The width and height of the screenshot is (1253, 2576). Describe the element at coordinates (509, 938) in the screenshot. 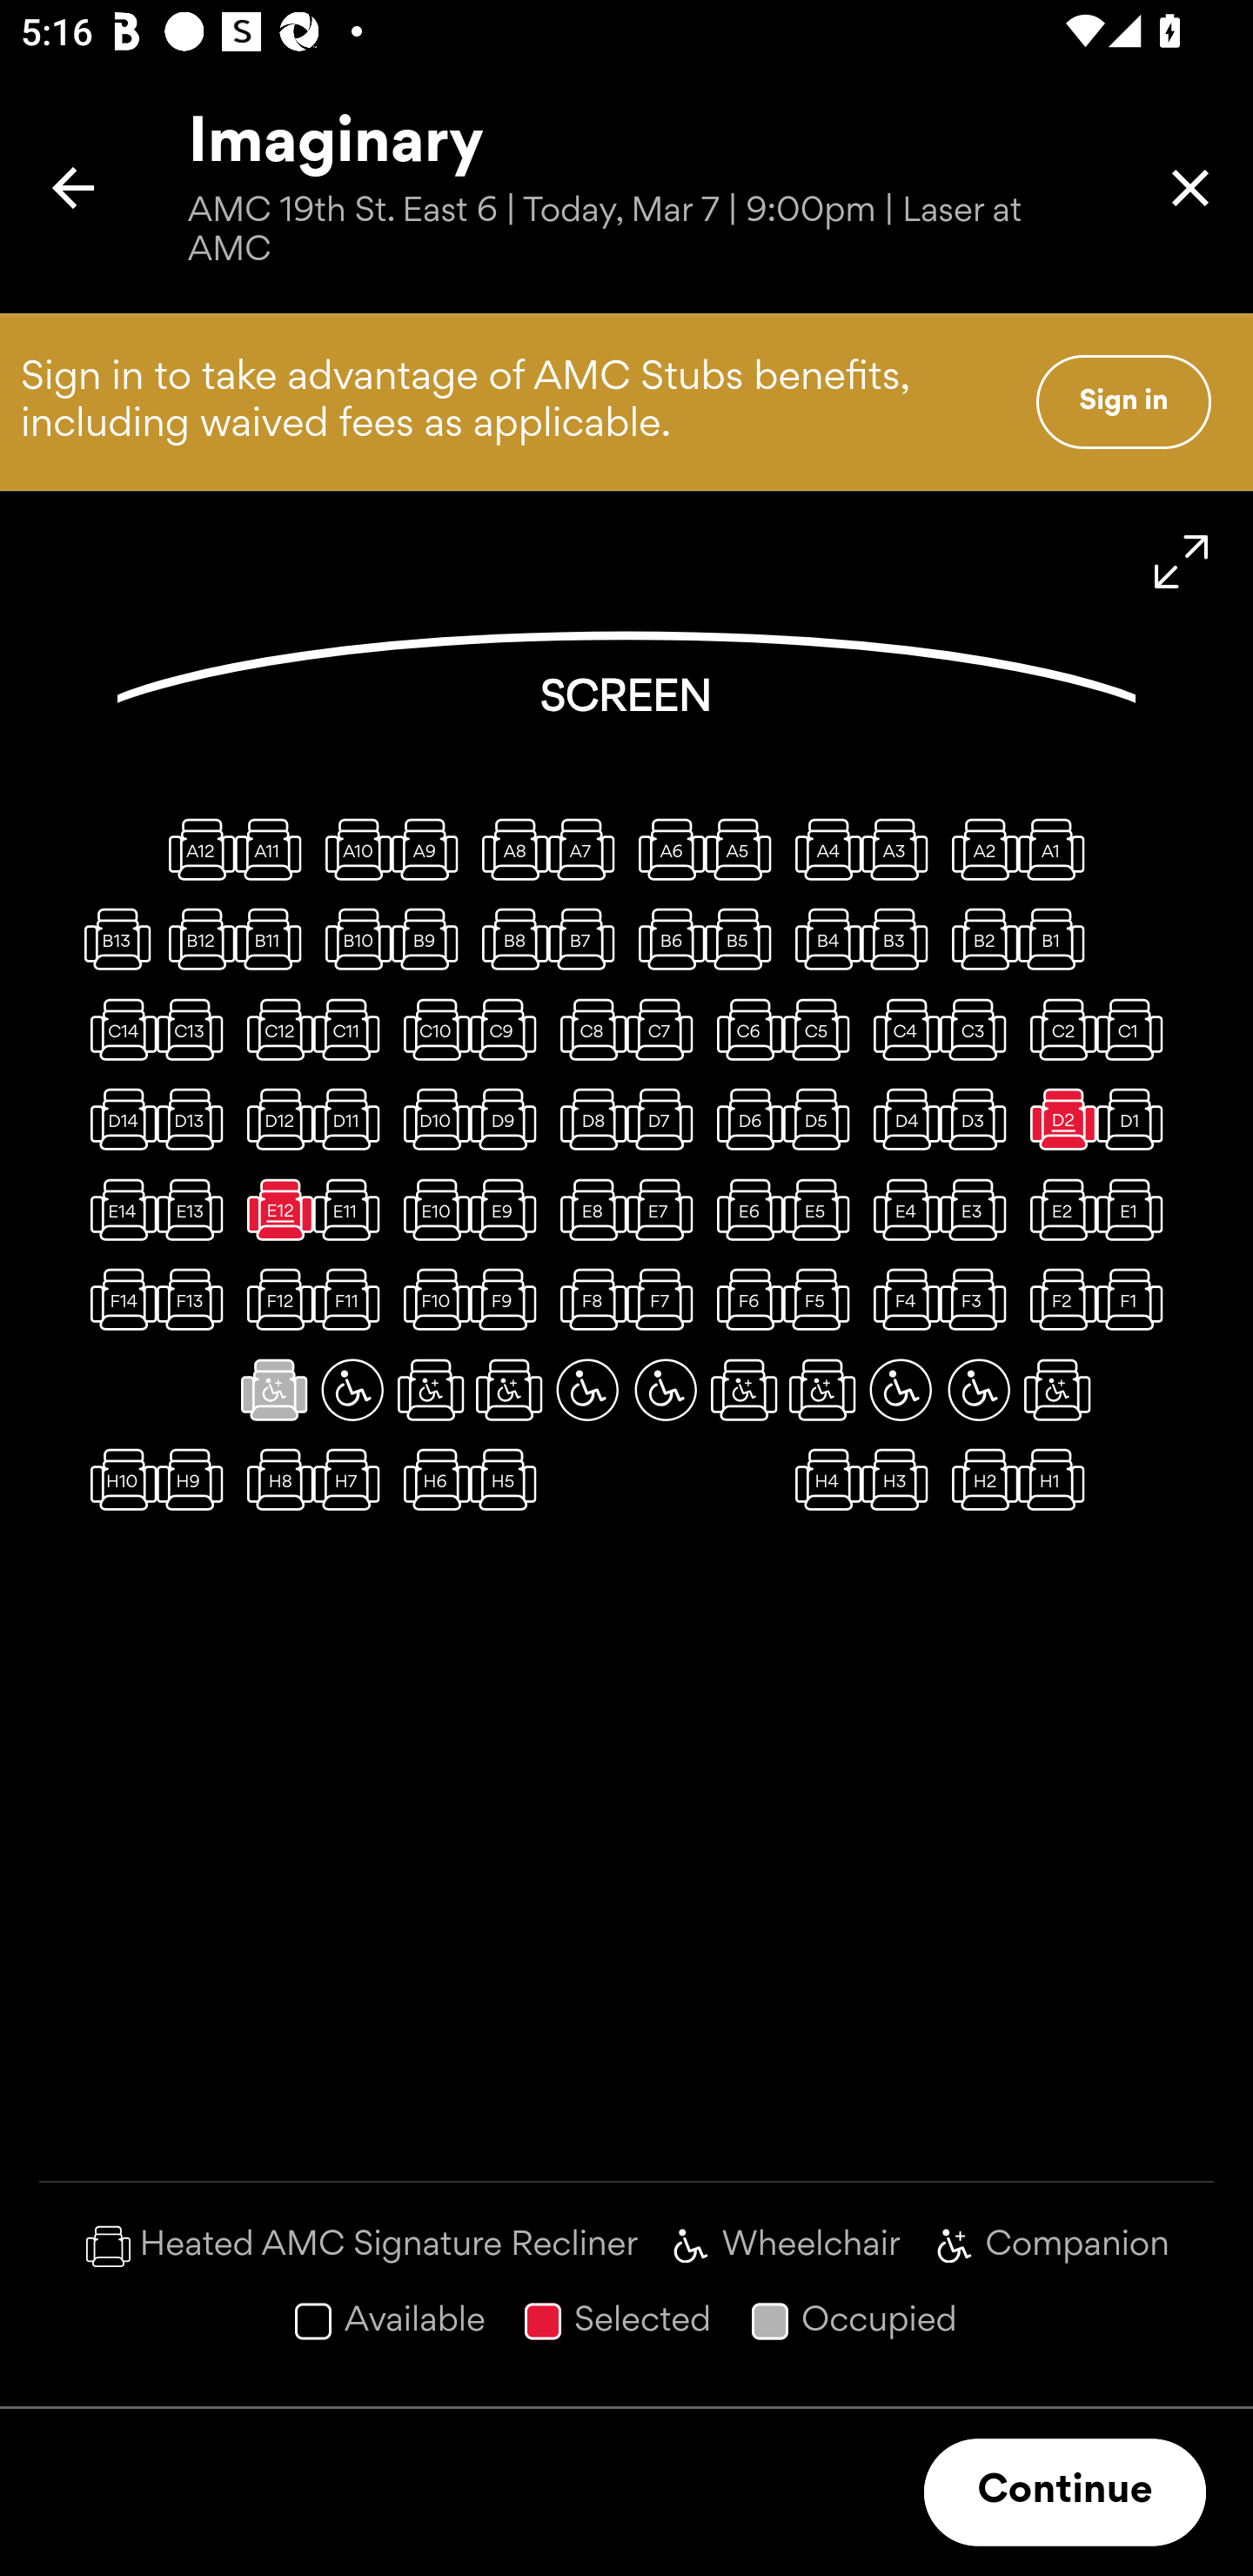

I see `B8, Regular seat, available` at that location.